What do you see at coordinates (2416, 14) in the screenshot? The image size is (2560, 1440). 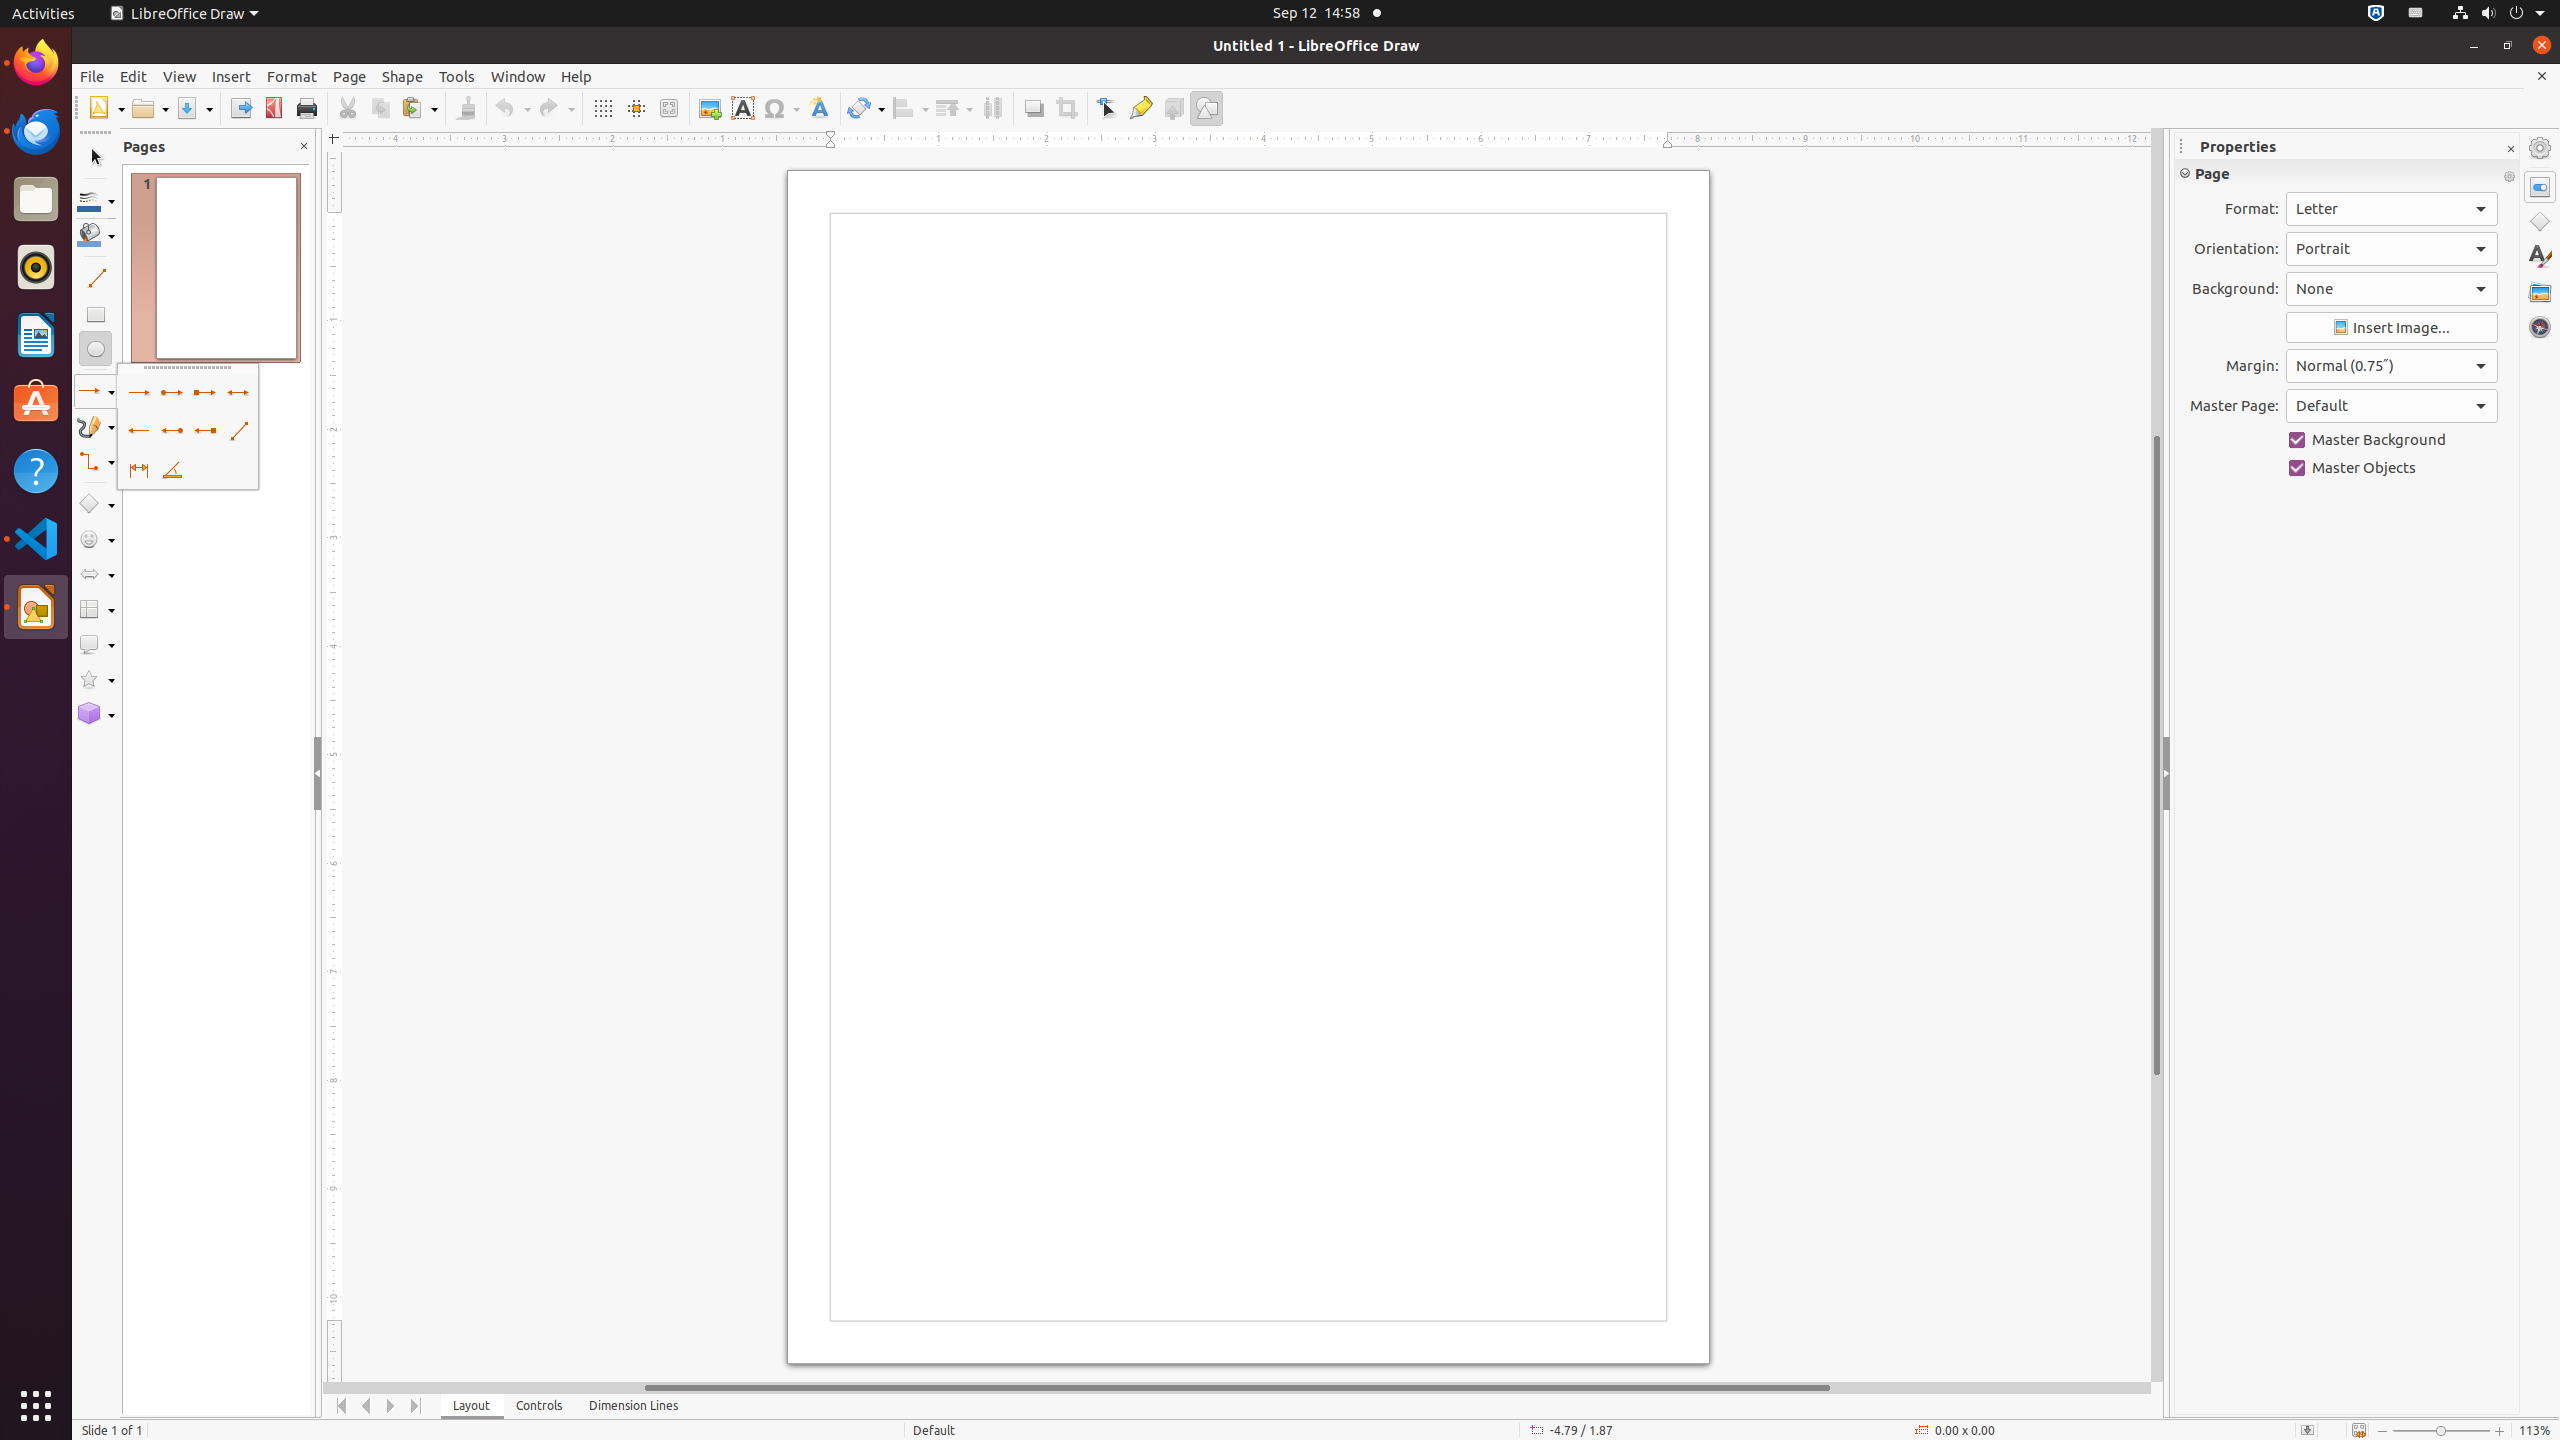 I see `:1.21/StatusNotifierItem` at bounding box center [2416, 14].